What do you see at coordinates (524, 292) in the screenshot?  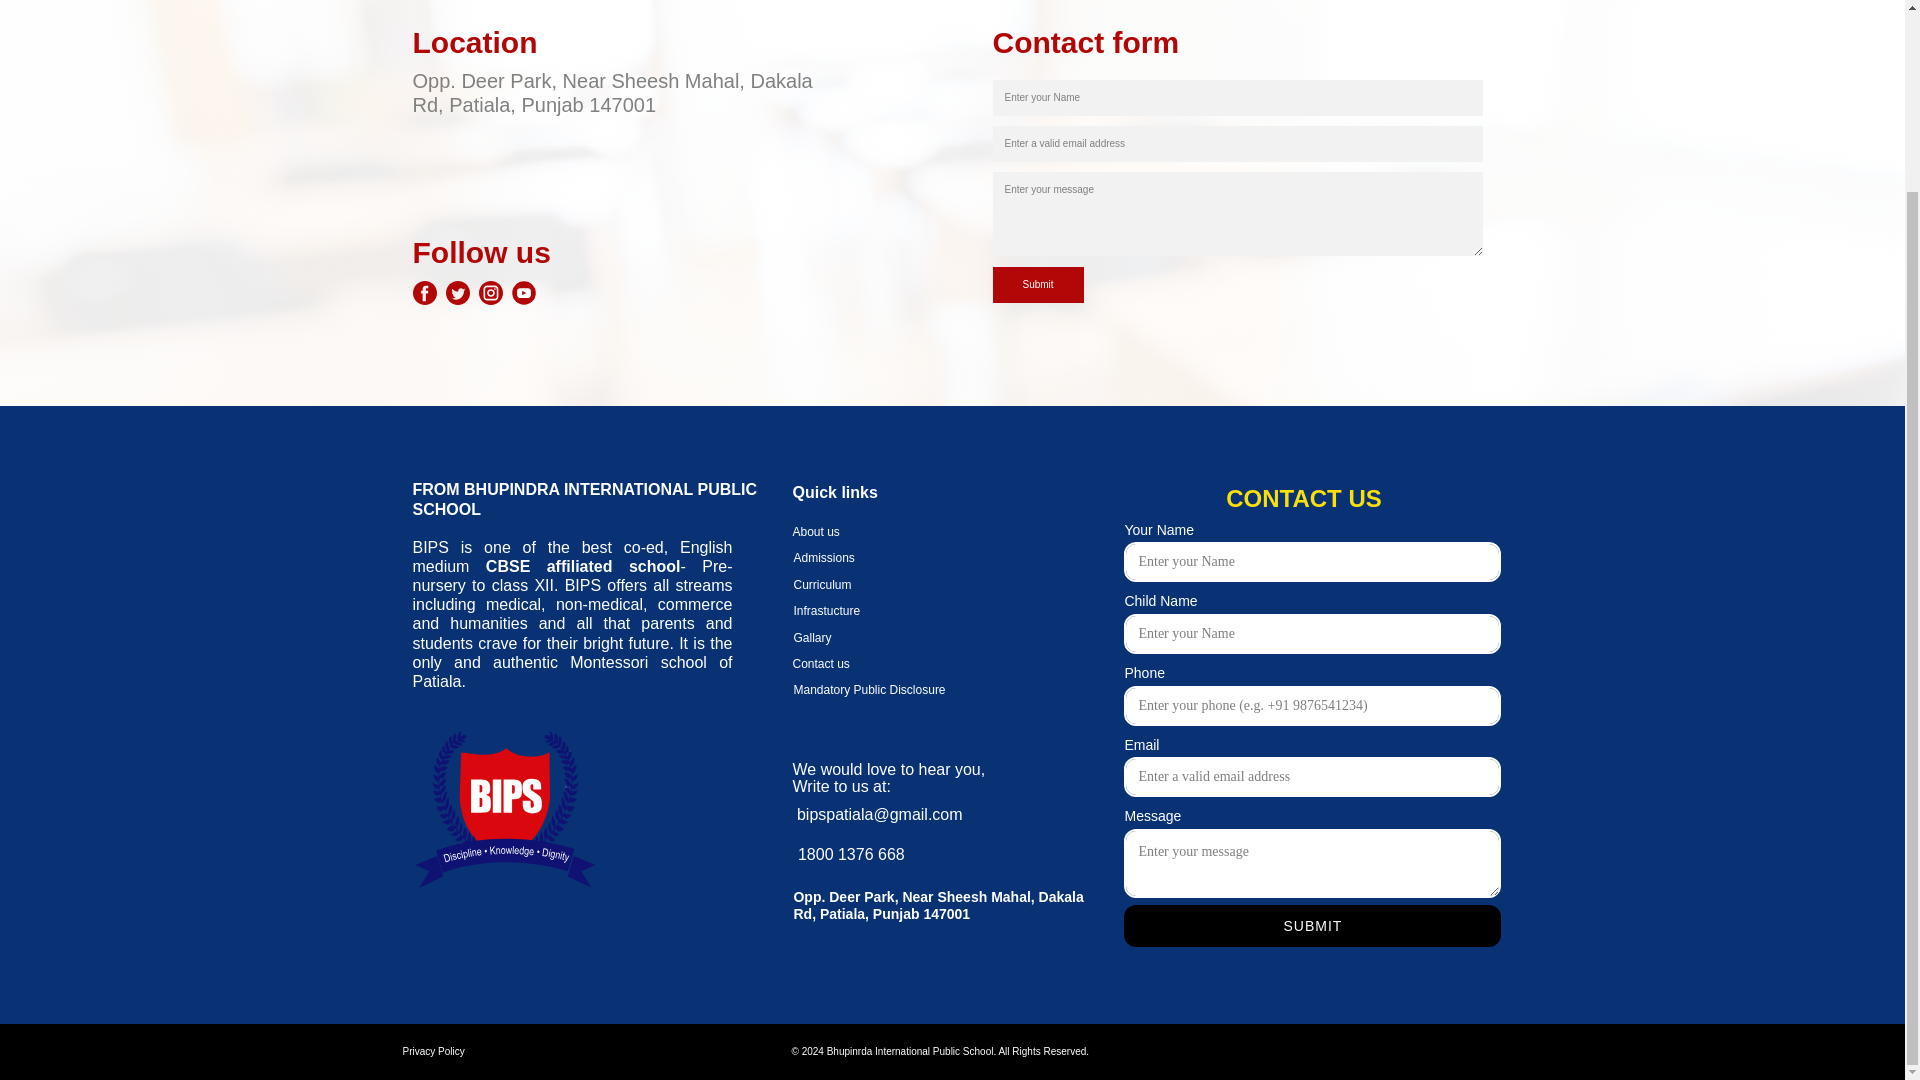 I see `YouTube` at bounding box center [524, 292].